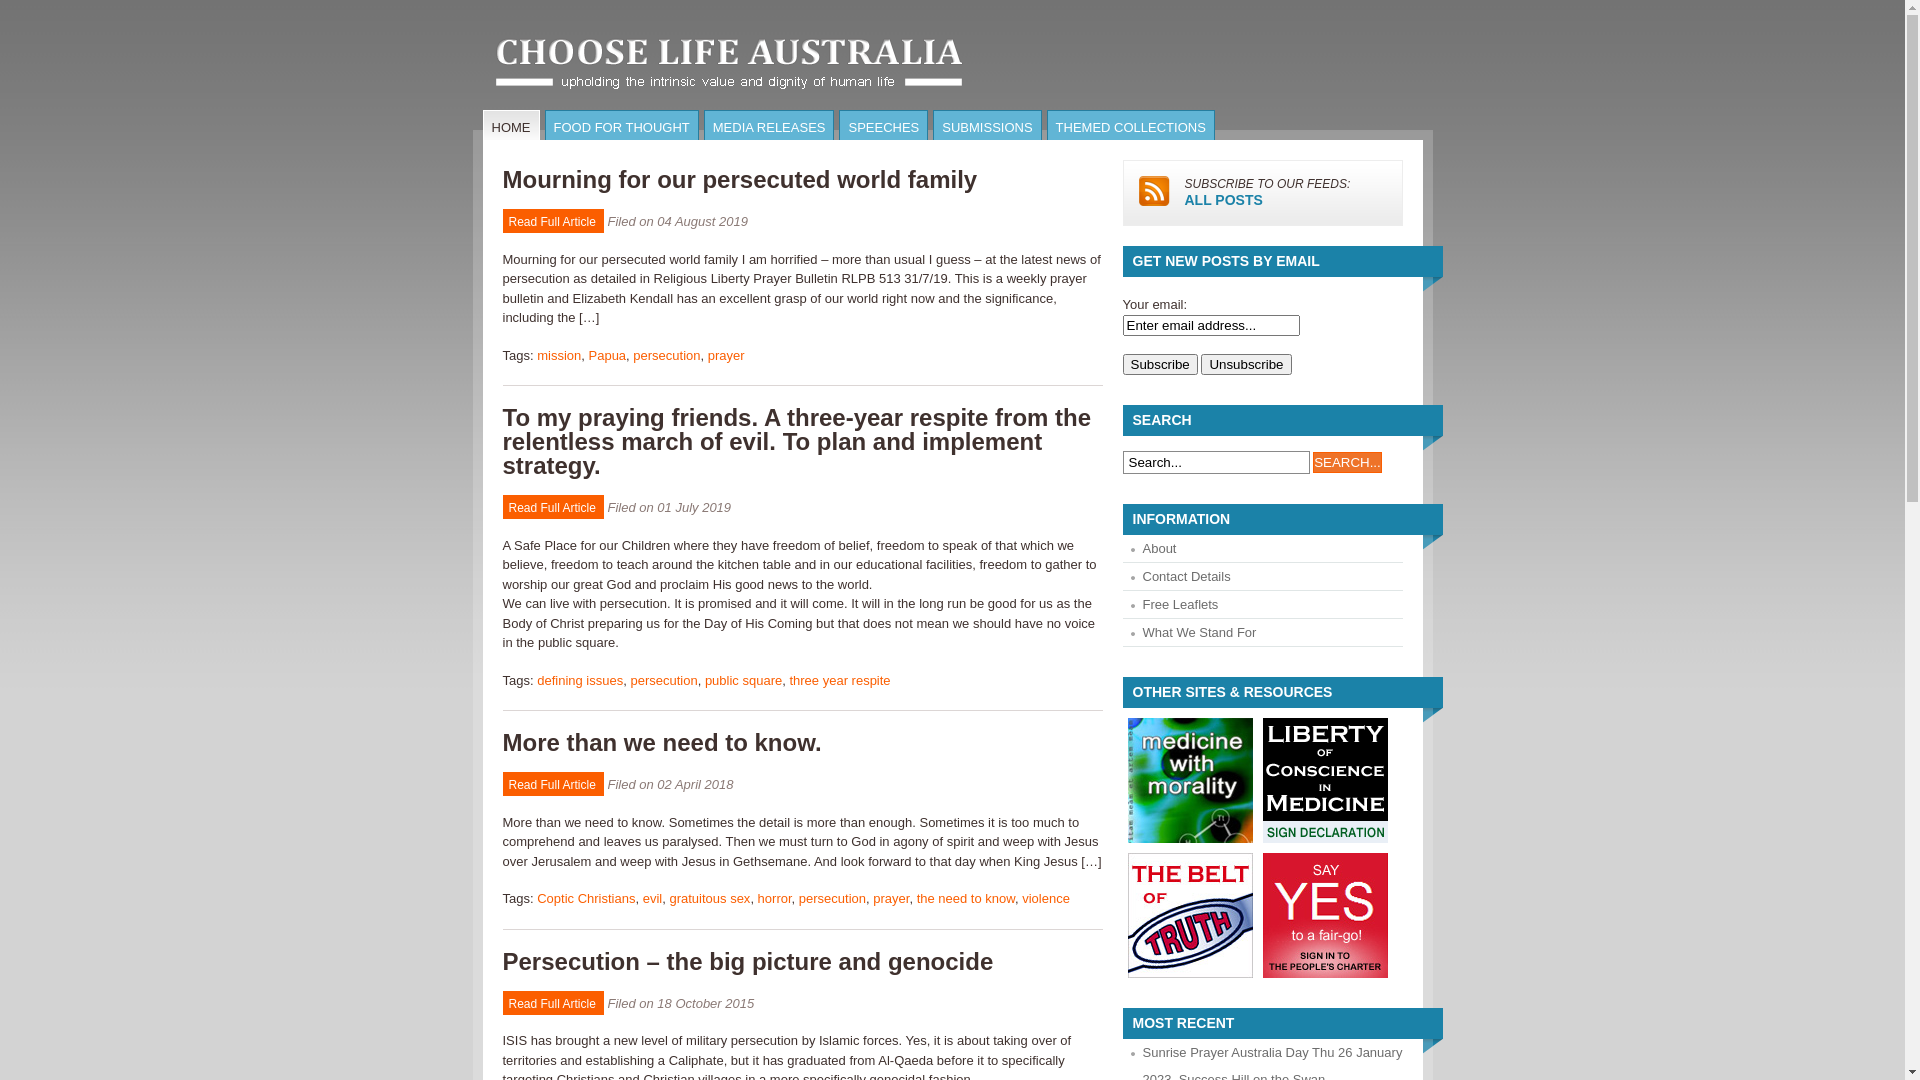 The image size is (1920, 1080). What do you see at coordinates (966, 898) in the screenshot?
I see `the need to know` at bounding box center [966, 898].